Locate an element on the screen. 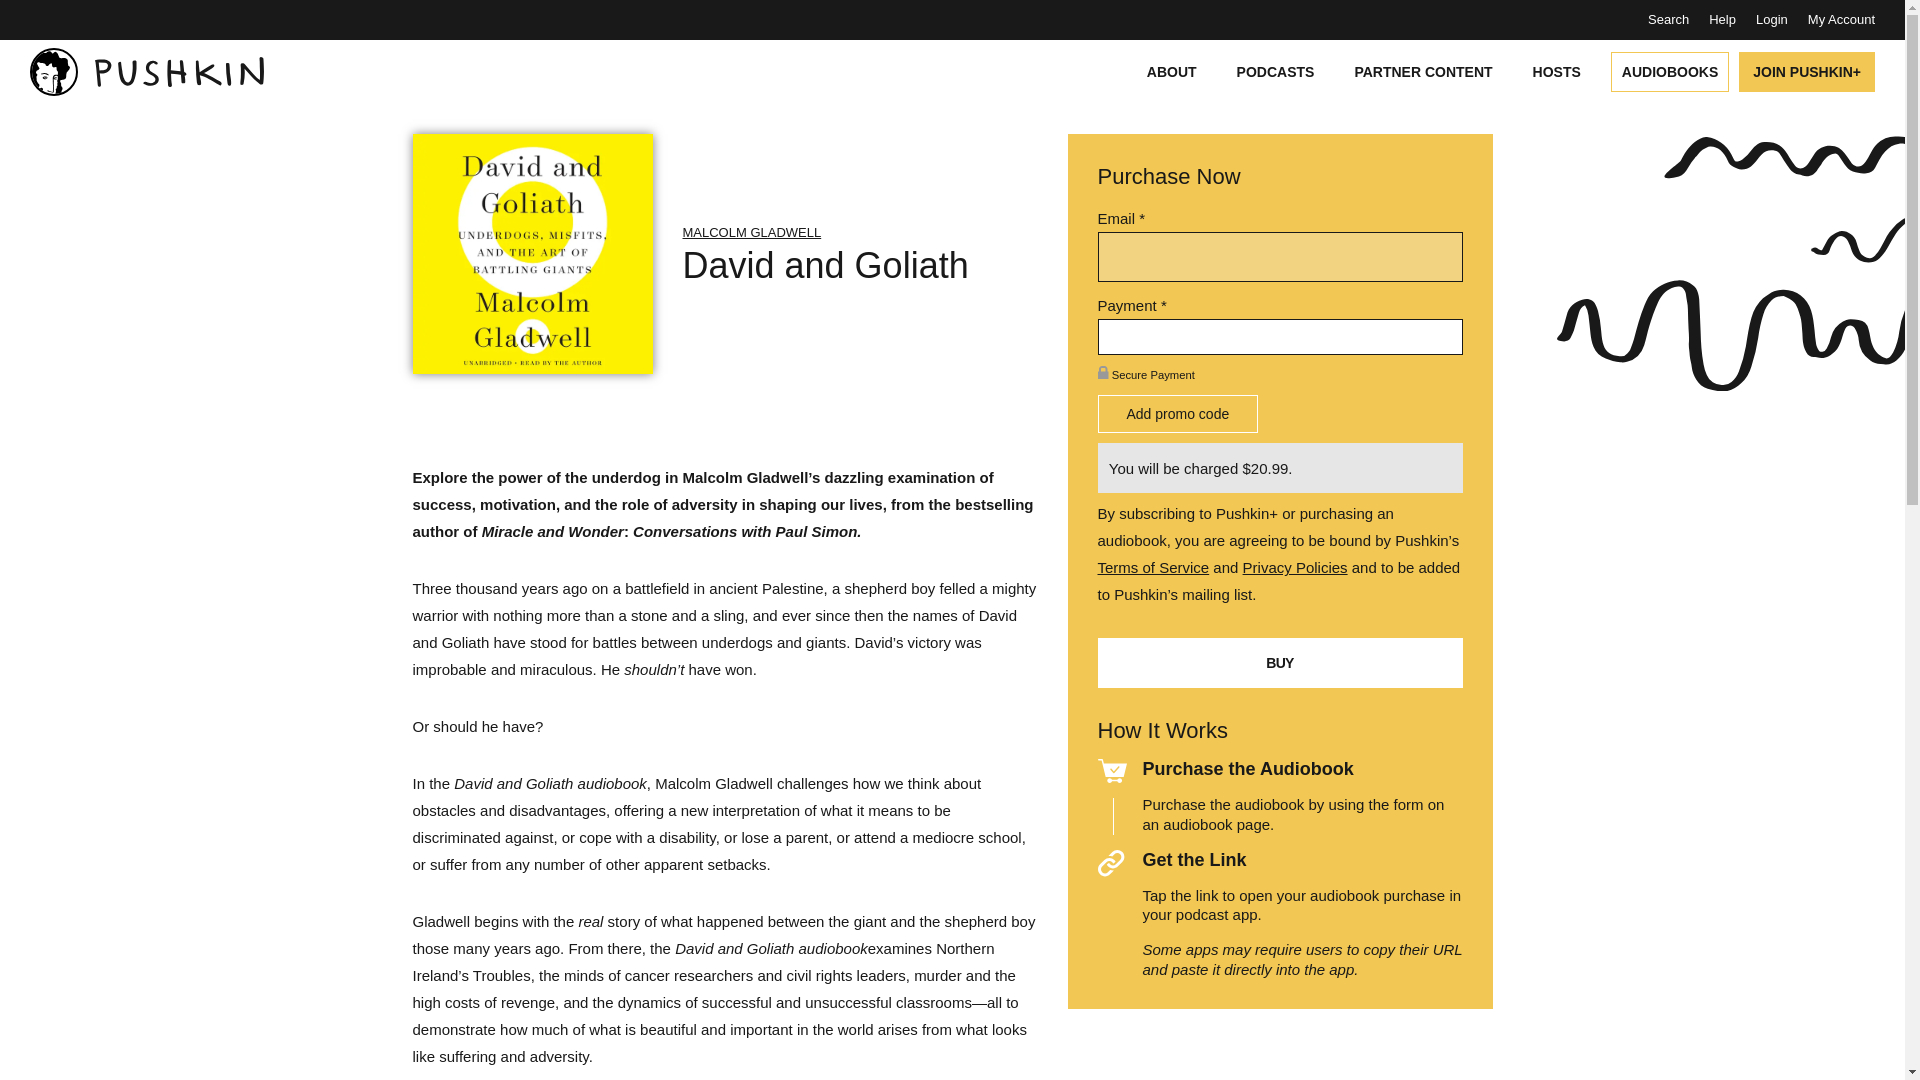  HOSTS is located at coordinates (1556, 71).